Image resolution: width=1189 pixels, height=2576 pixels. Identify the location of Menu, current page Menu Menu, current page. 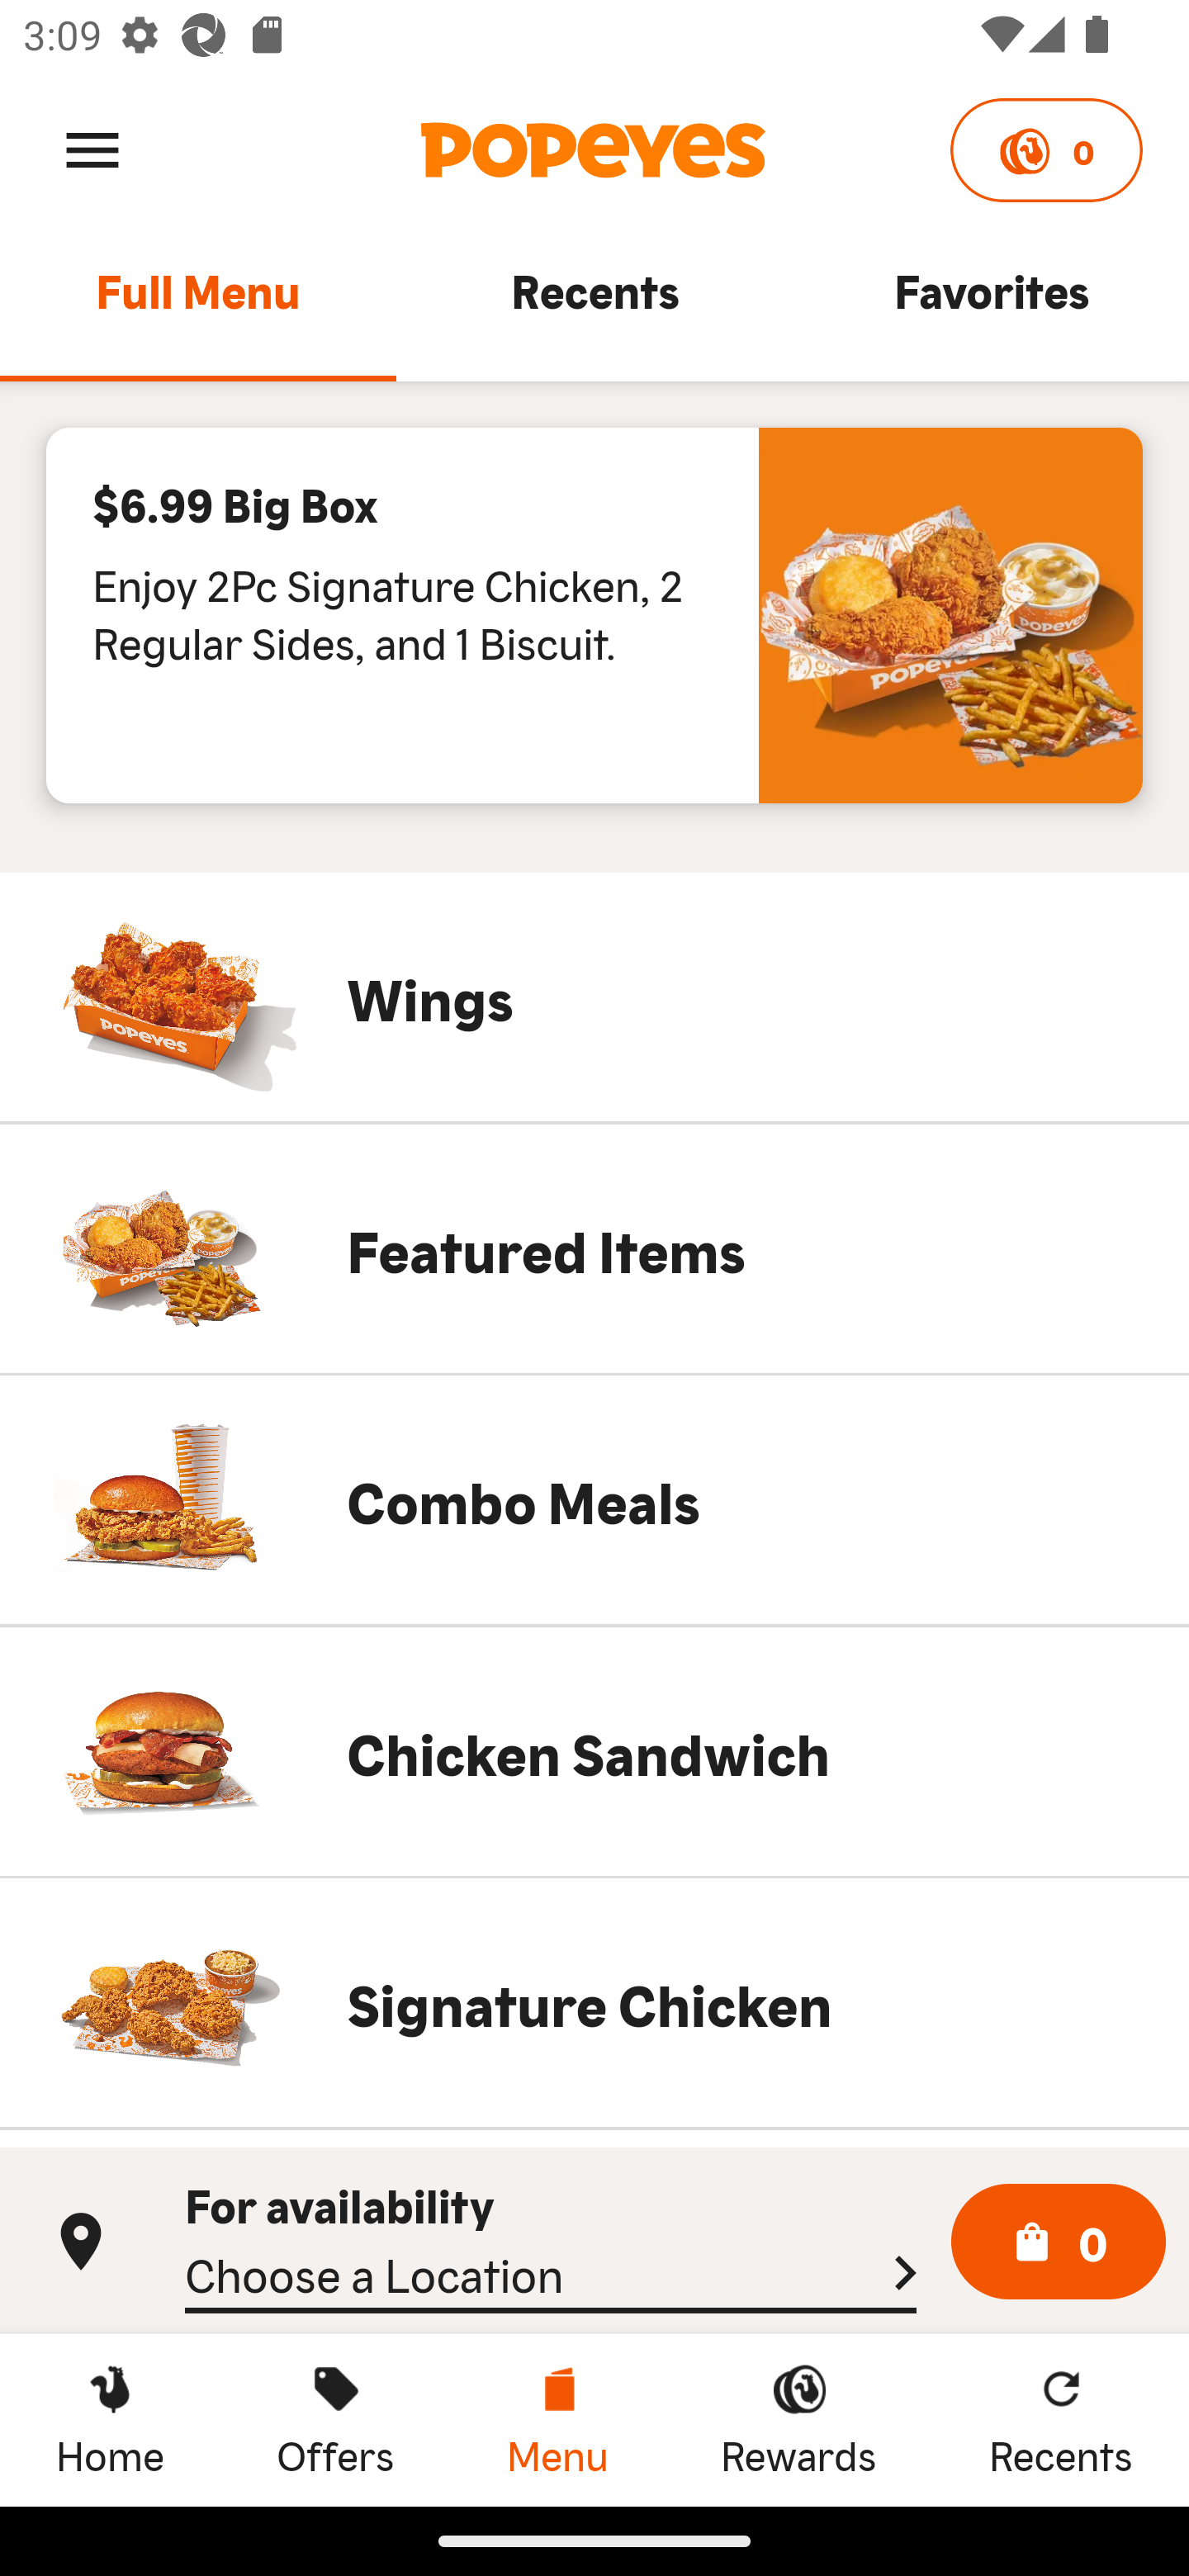
(557, 2419).